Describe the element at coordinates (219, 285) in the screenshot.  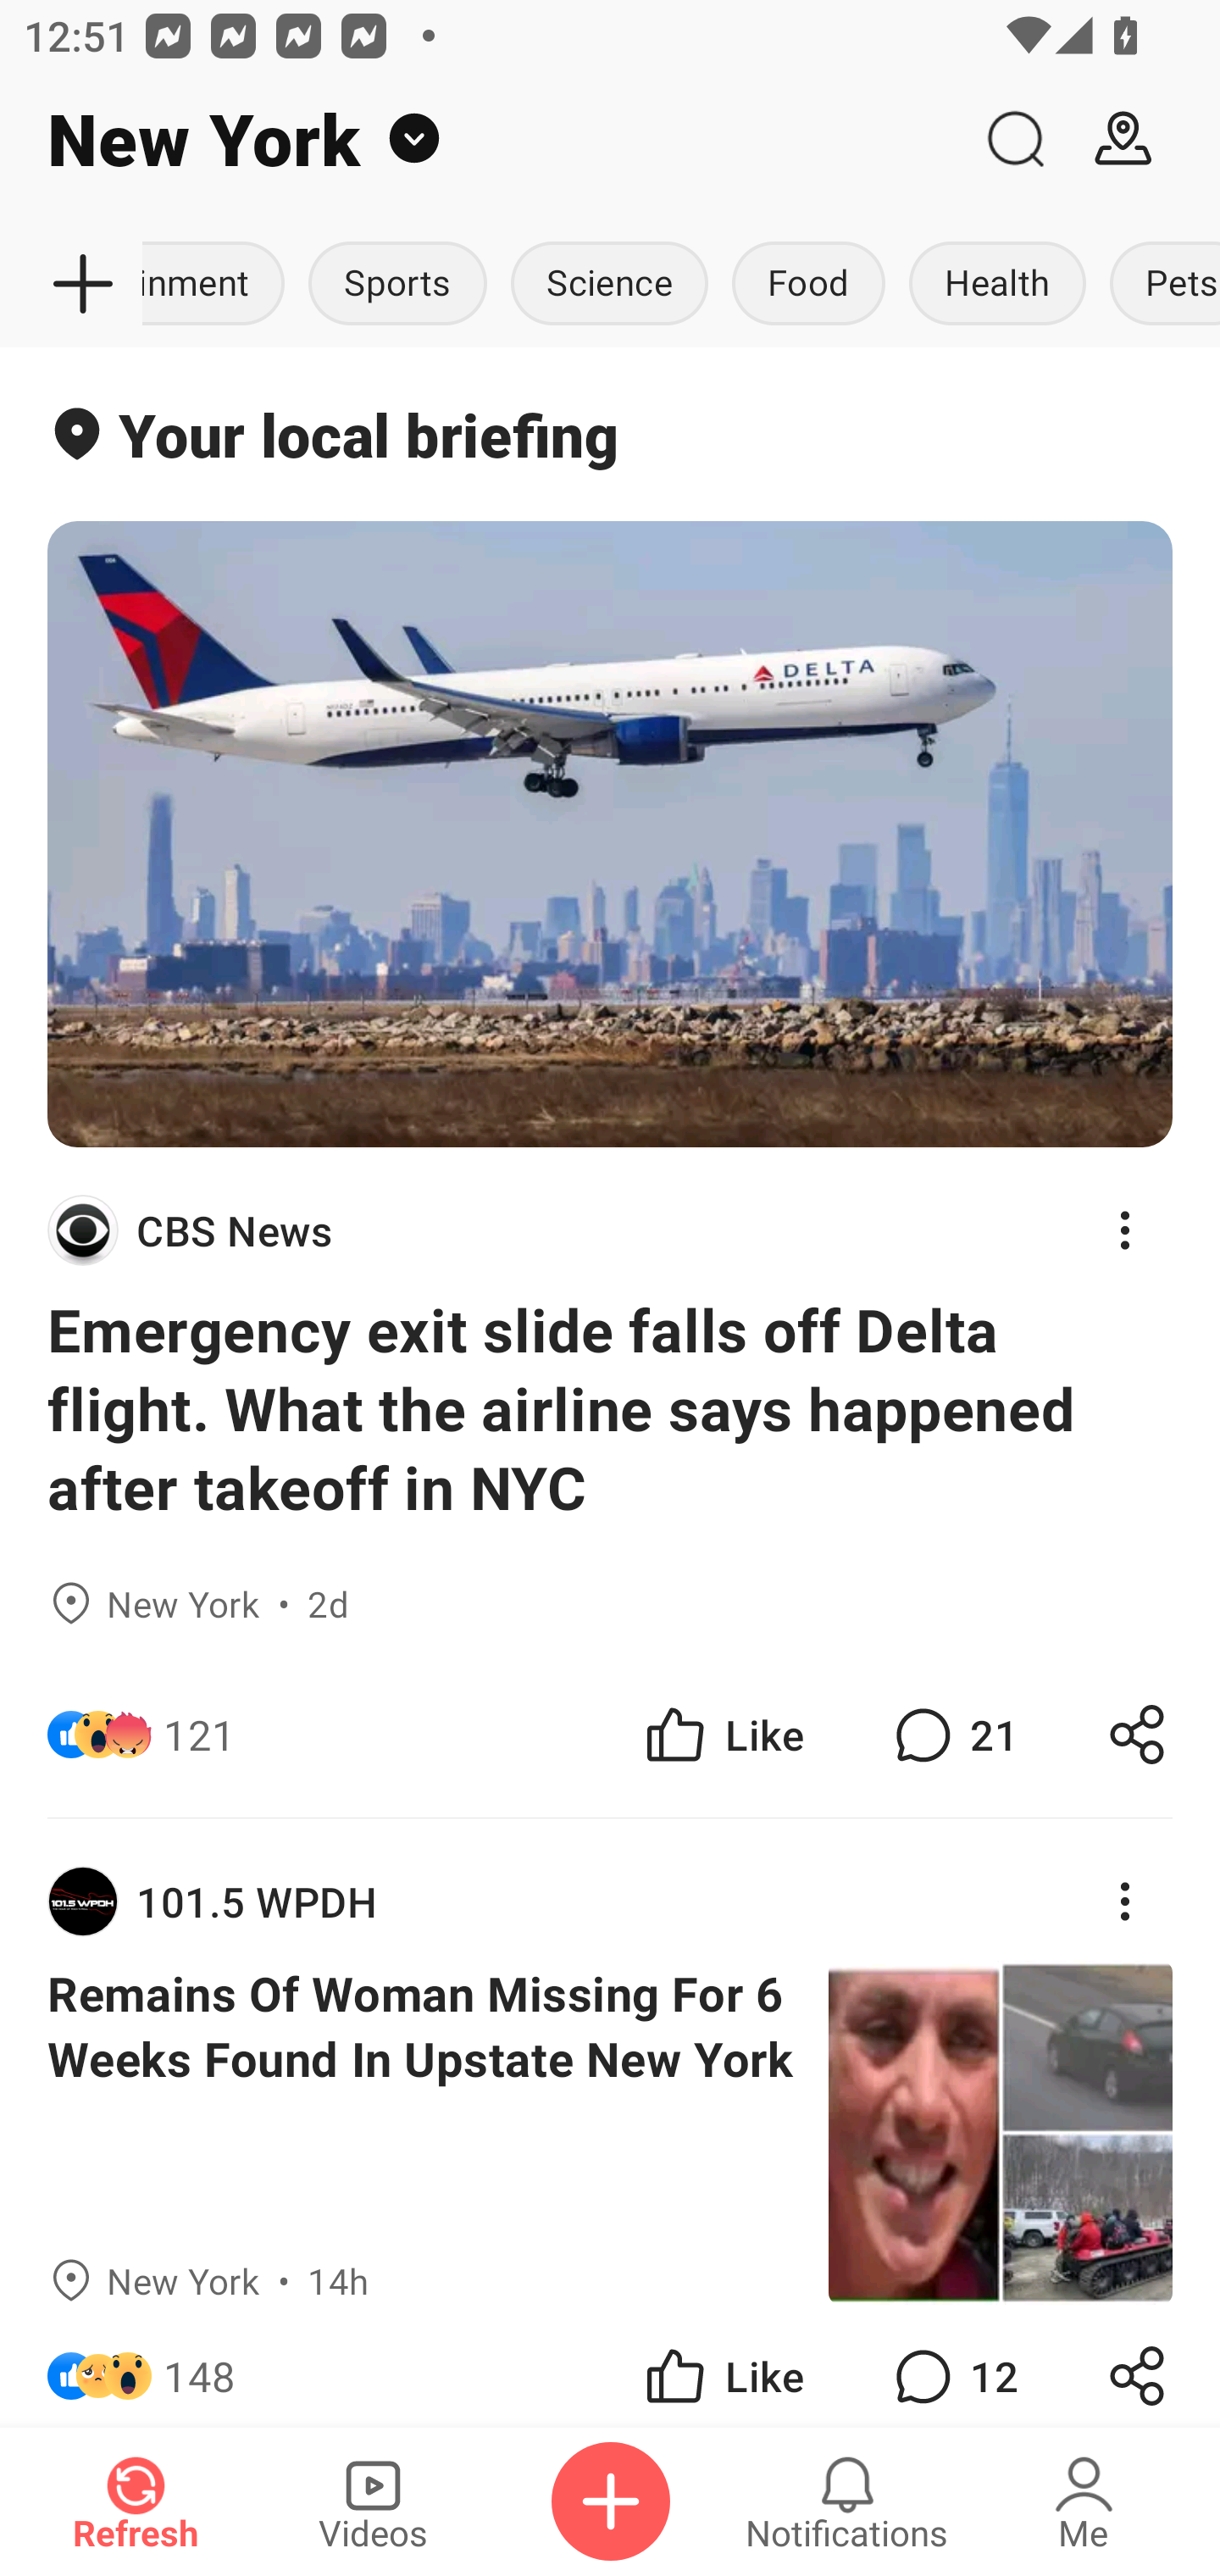
I see `Entertainment` at that location.